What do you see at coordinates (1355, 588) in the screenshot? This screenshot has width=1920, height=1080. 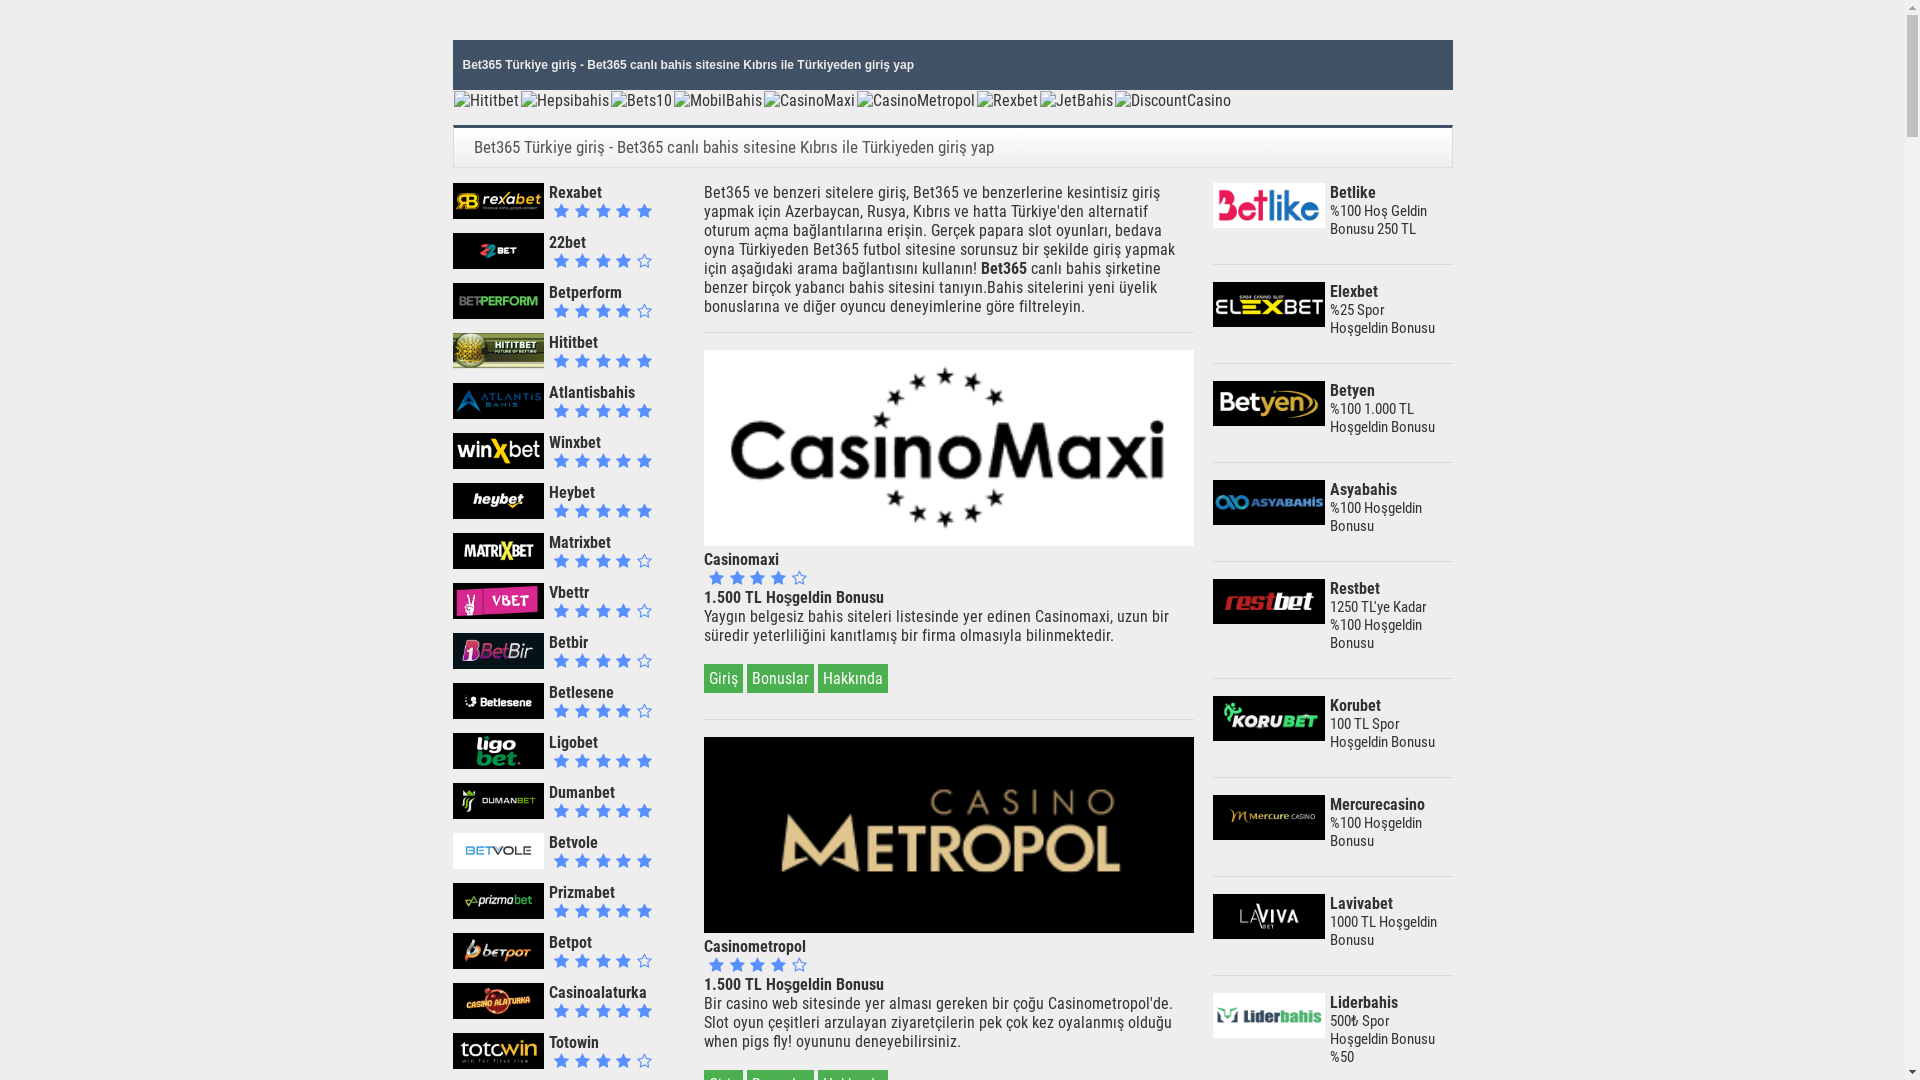 I see `Restbet` at bounding box center [1355, 588].